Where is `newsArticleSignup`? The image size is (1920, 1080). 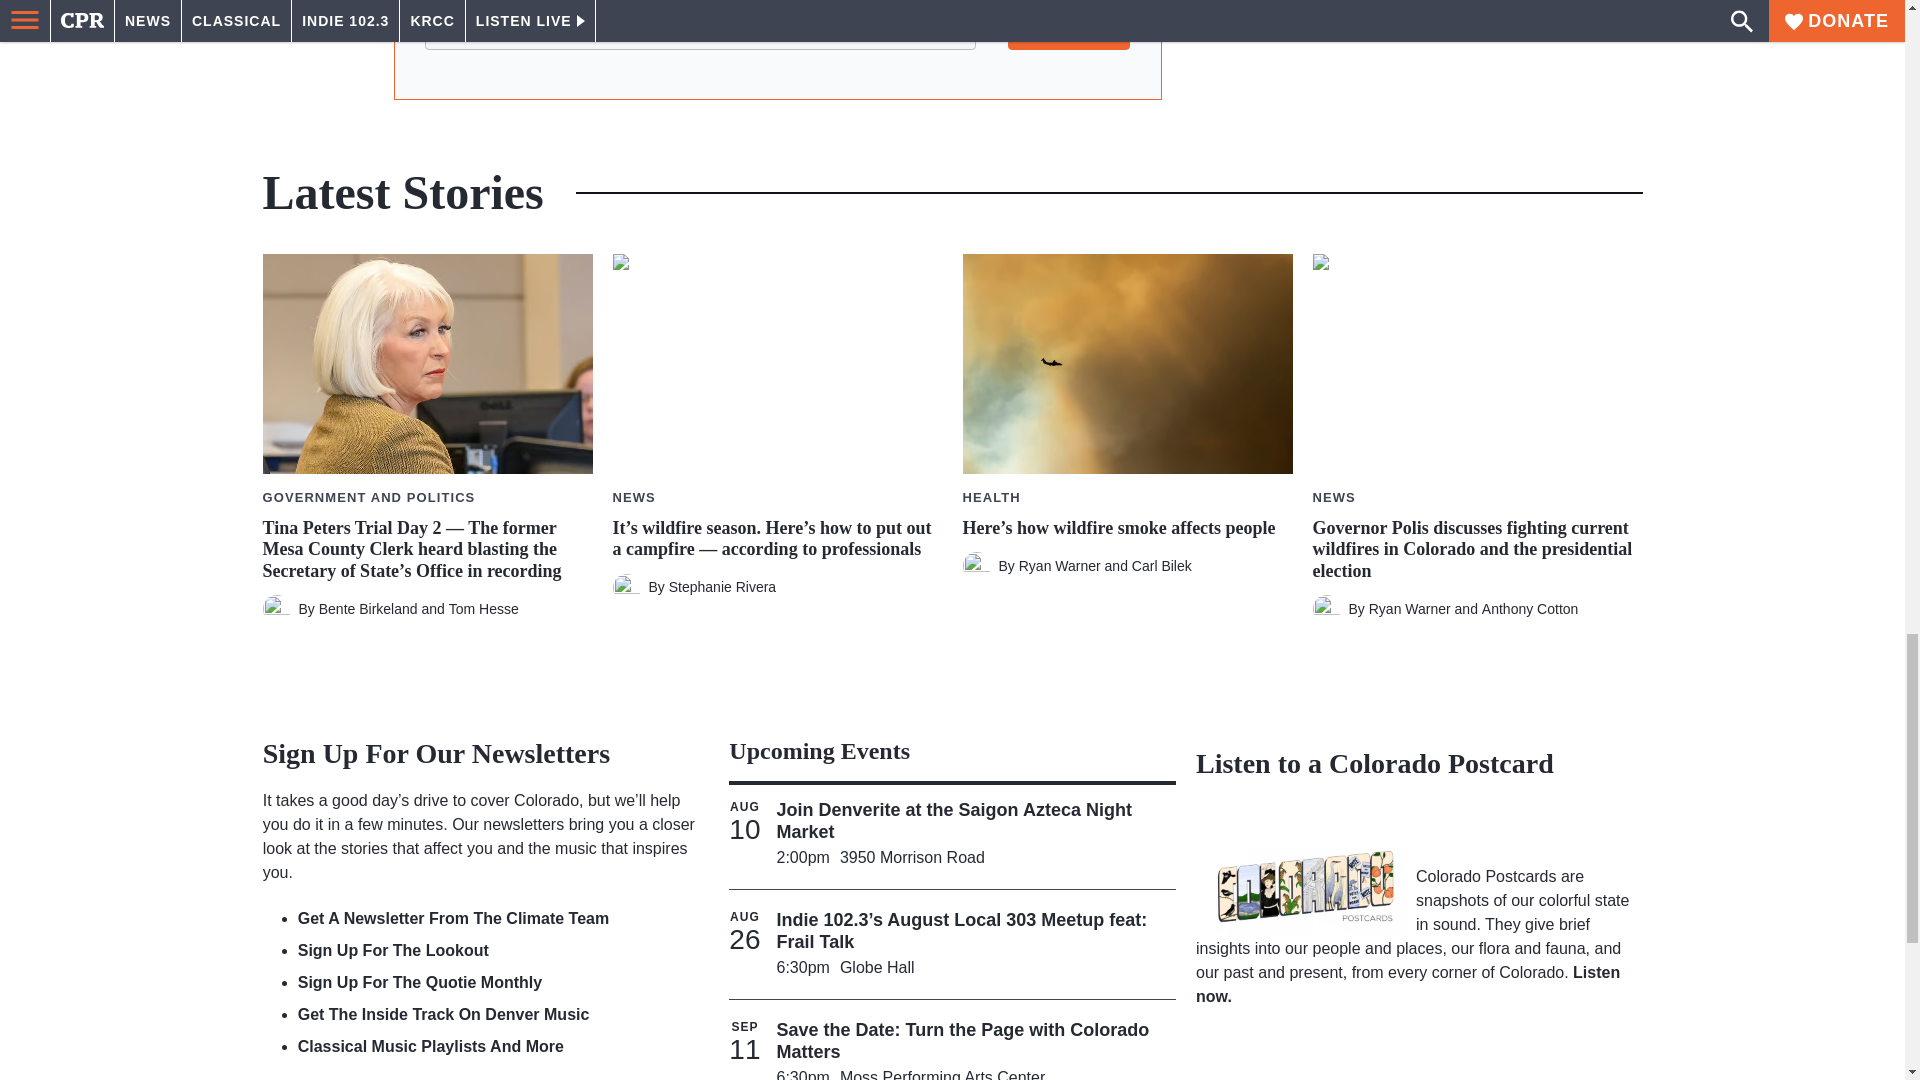 newsArticleSignup is located at coordinates (777, 42).